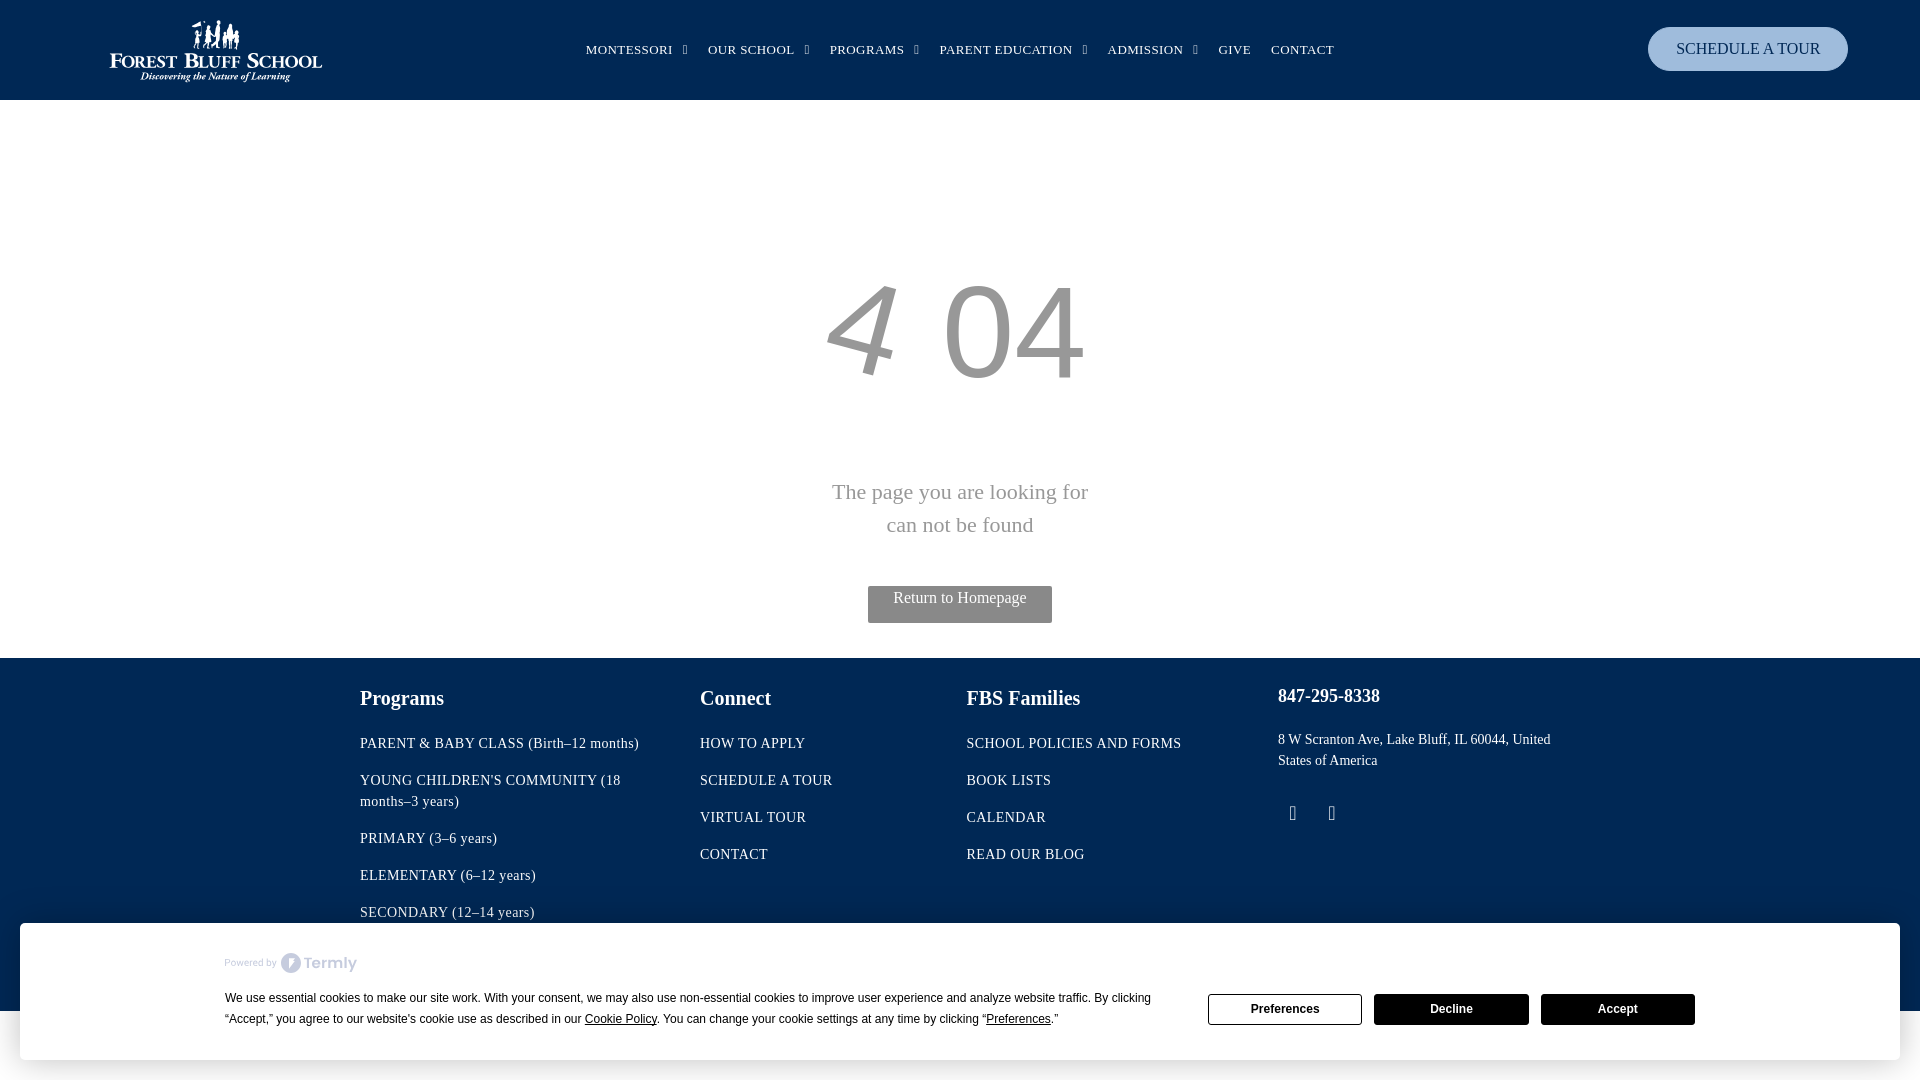 The image size is (1920, 1080). Describe the element at coordinates (1284, 1008) in the screenshot. I see `Preferences` at that location.